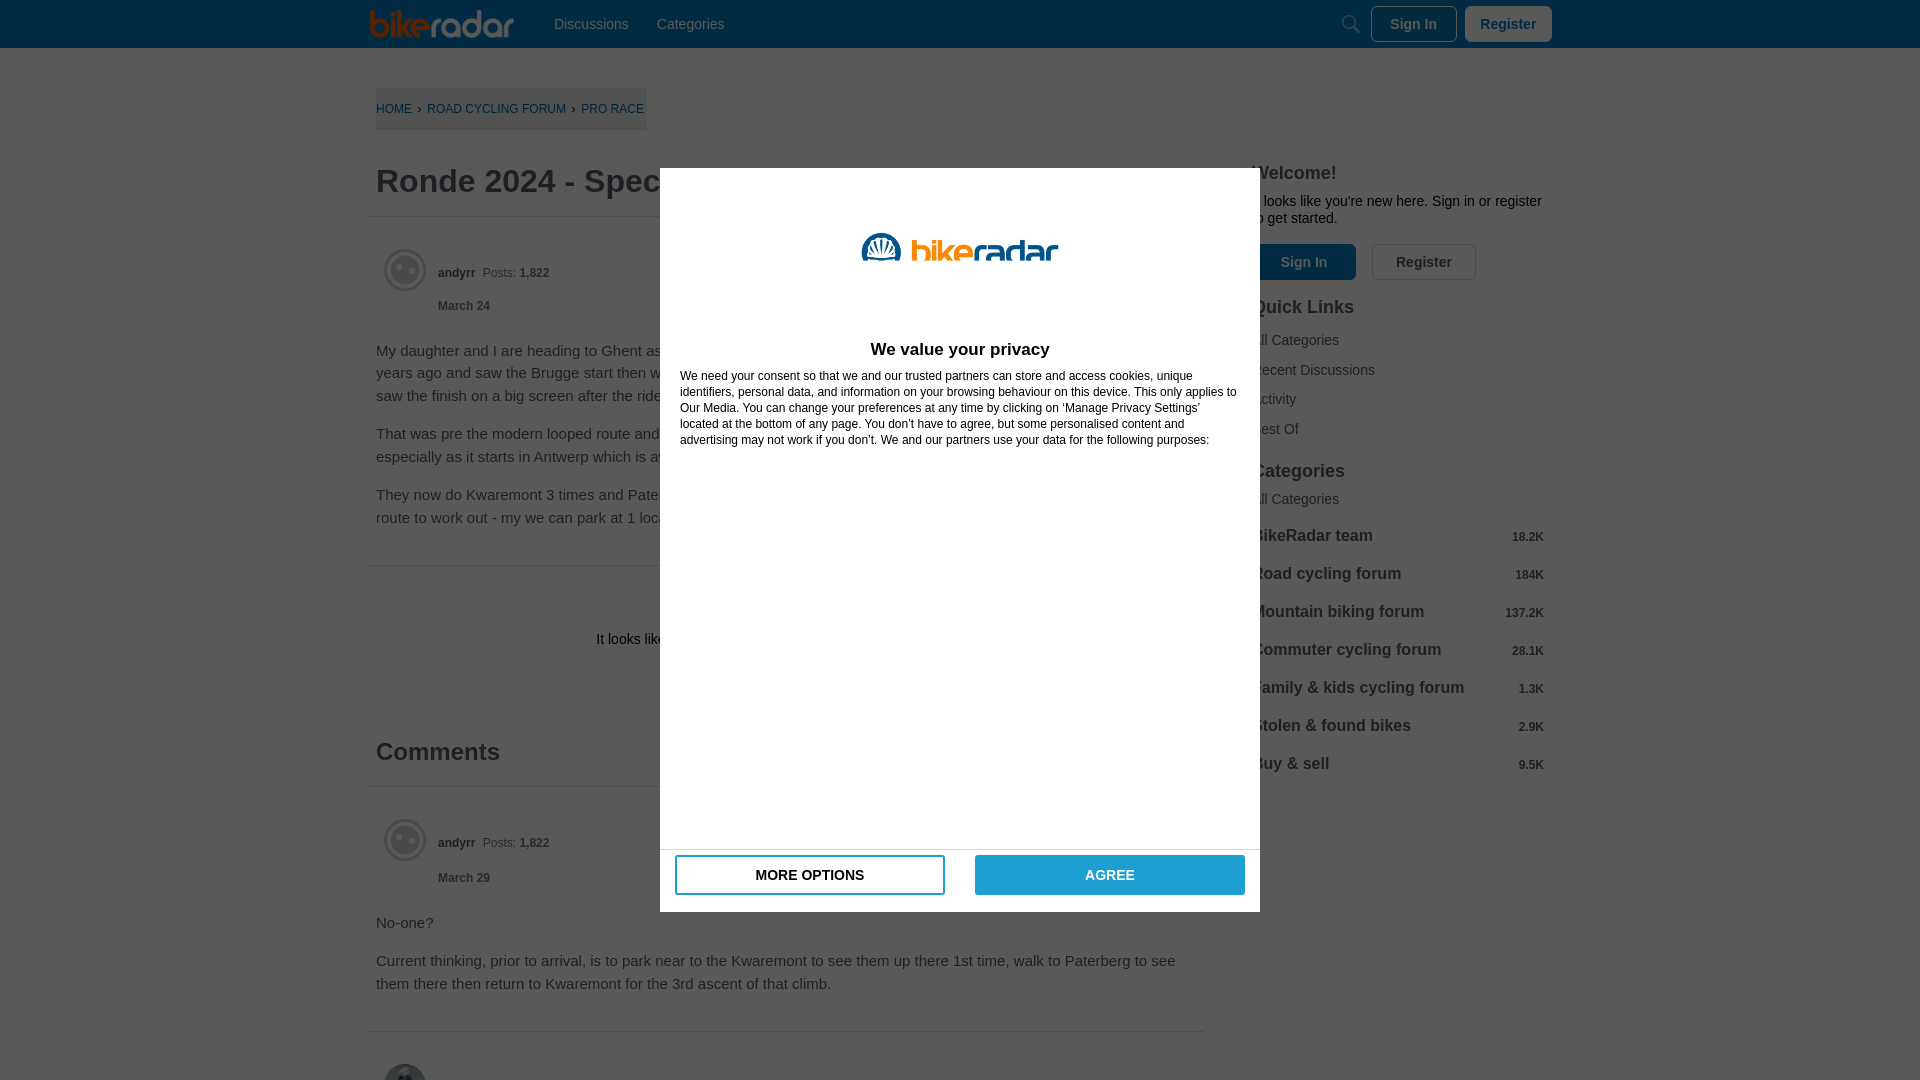 This screenshot has width=1920, height=1080. What do you see at coordinates (1424, 262) in the screenshot?
I see `Register` at bounding box center [1424, 262].